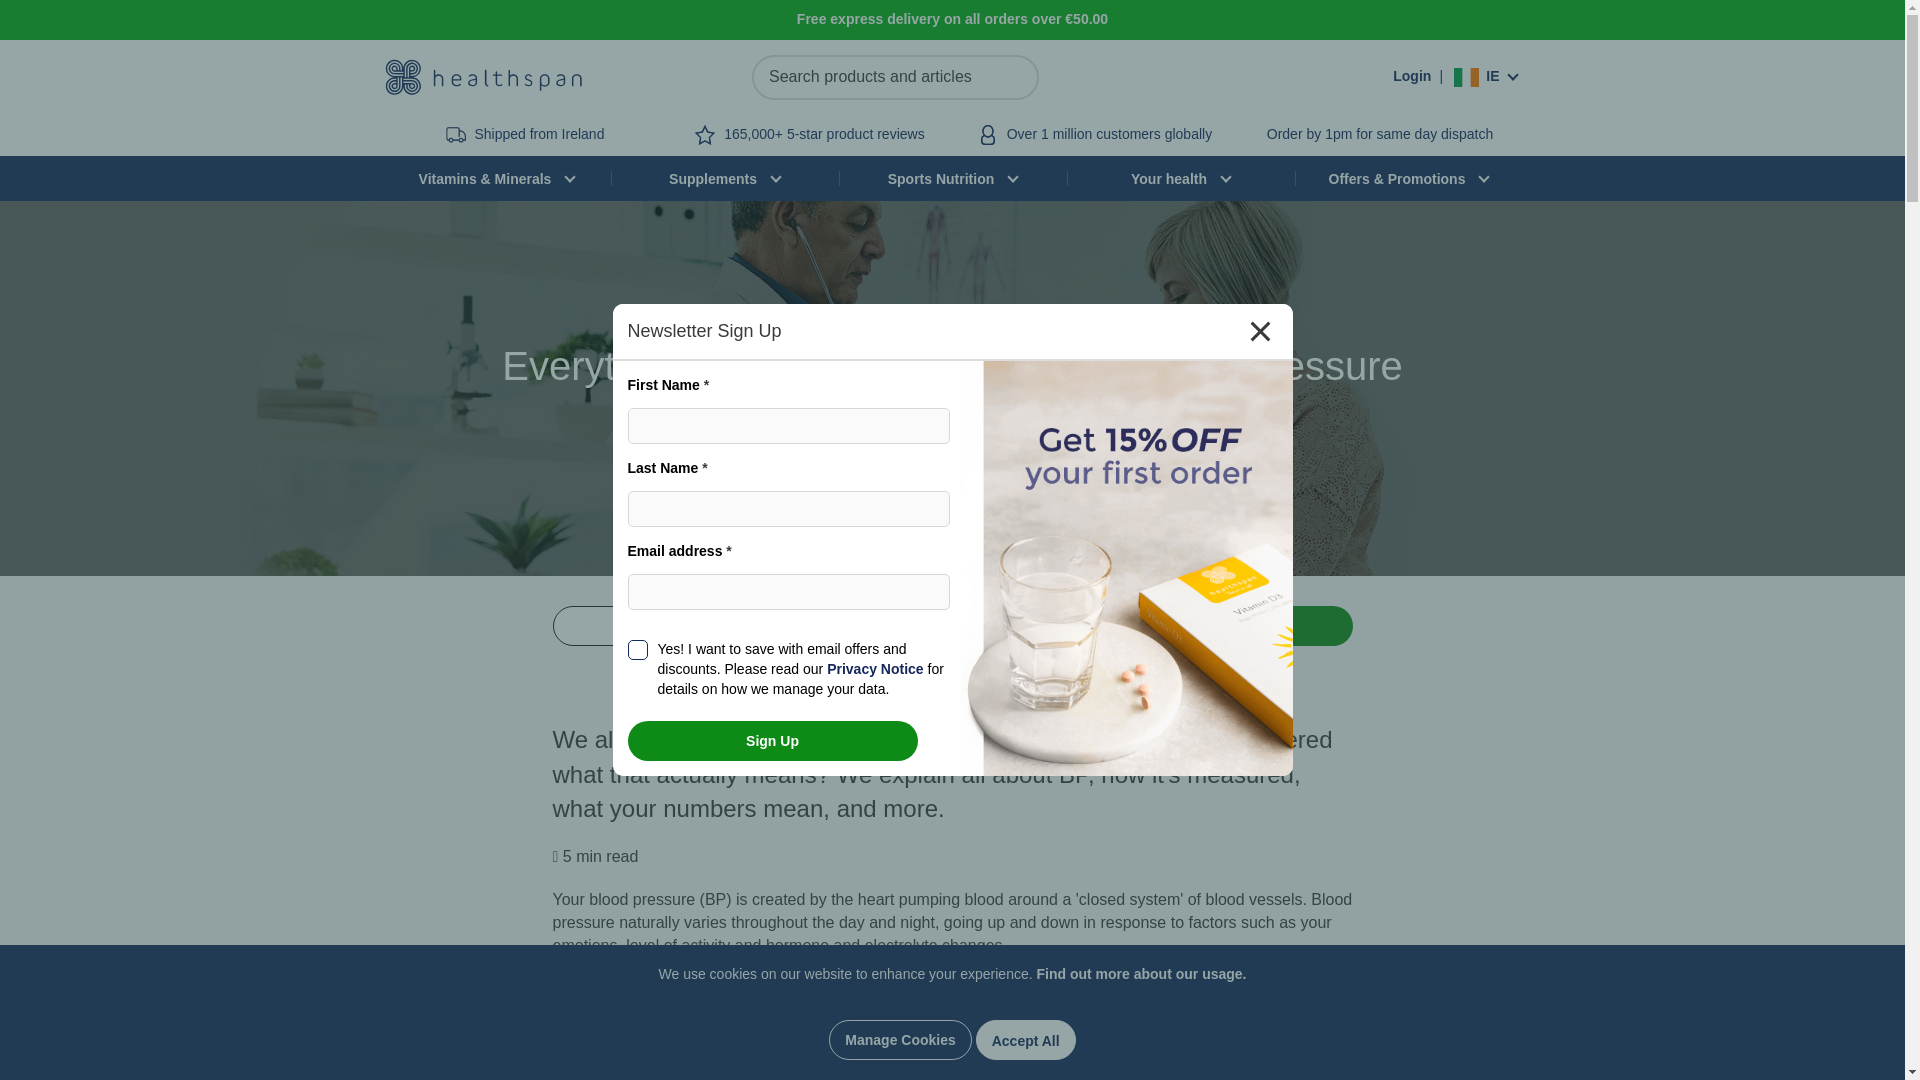 This screenshot has height=1080, width=1920. I want to click on Healthspan, so click(482, 76).